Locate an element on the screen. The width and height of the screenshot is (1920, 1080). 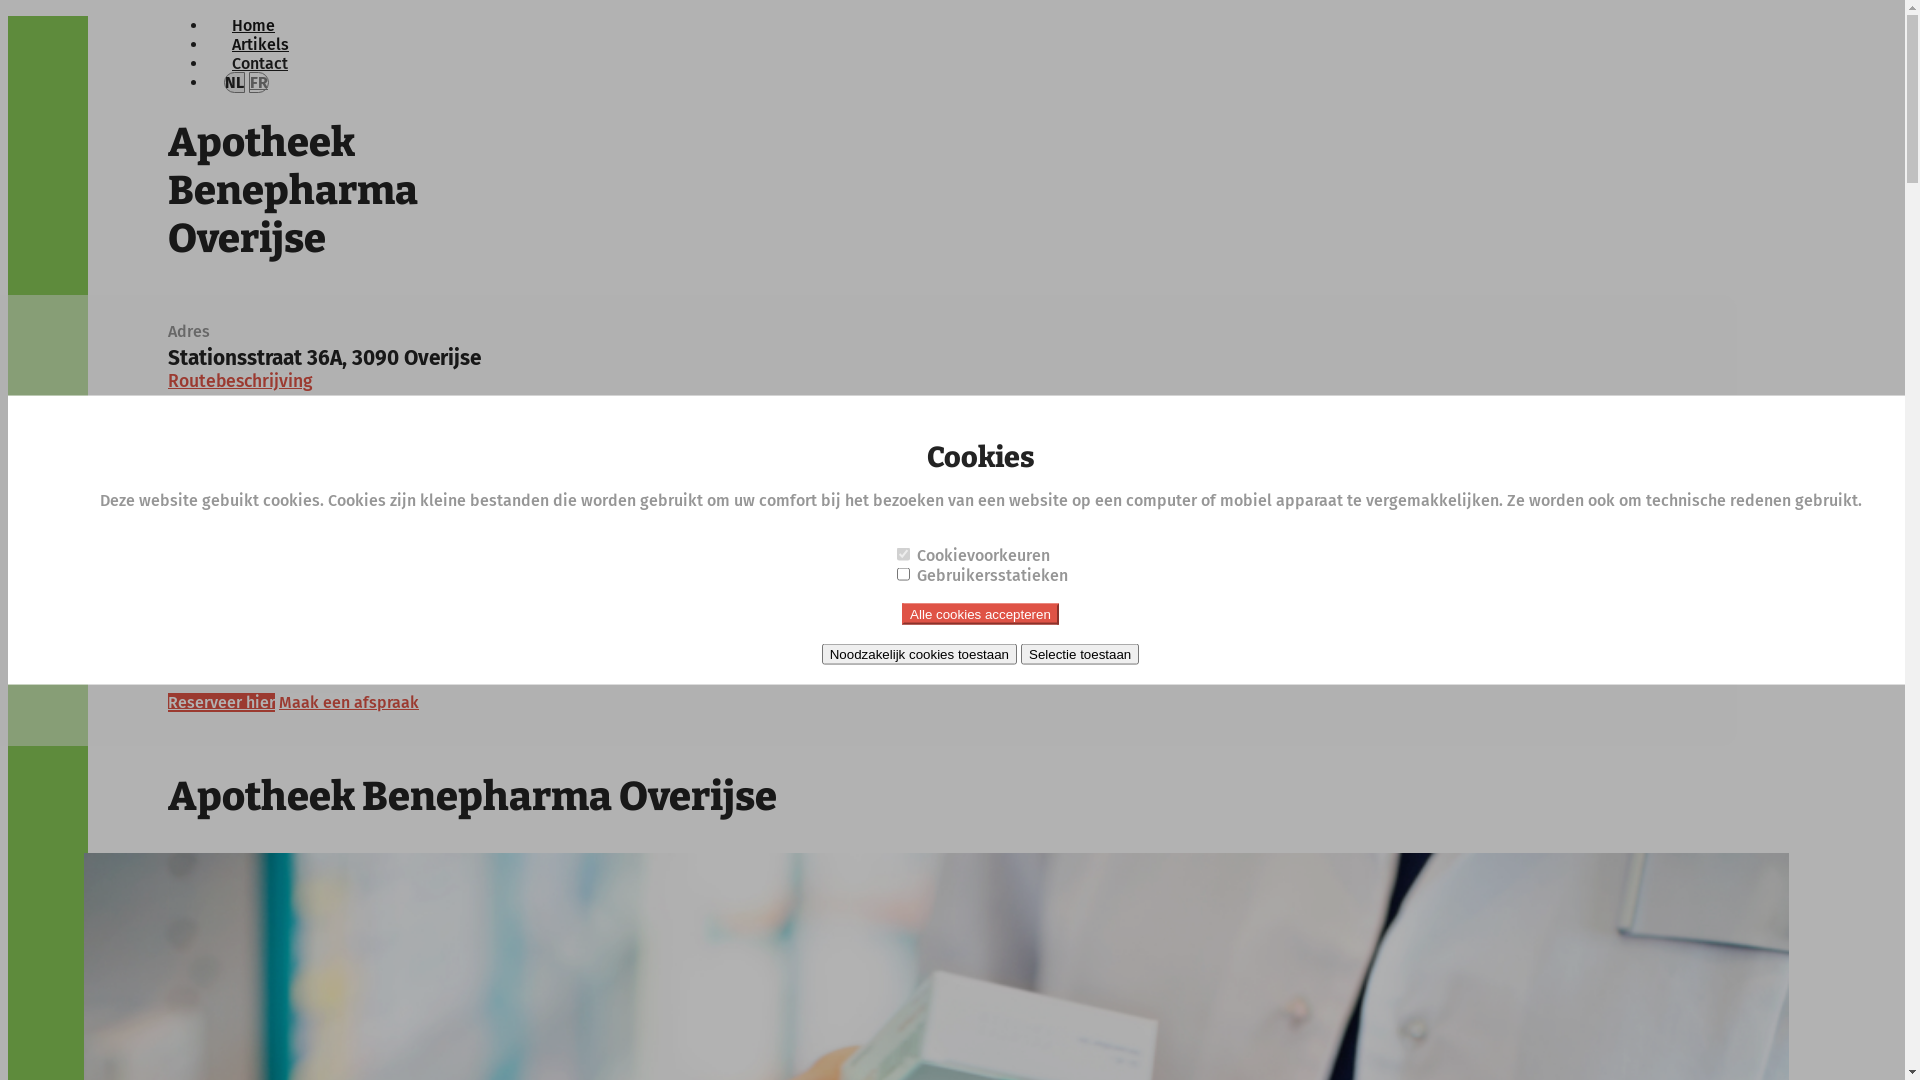
Artikels is located at coordinates (260, 44).